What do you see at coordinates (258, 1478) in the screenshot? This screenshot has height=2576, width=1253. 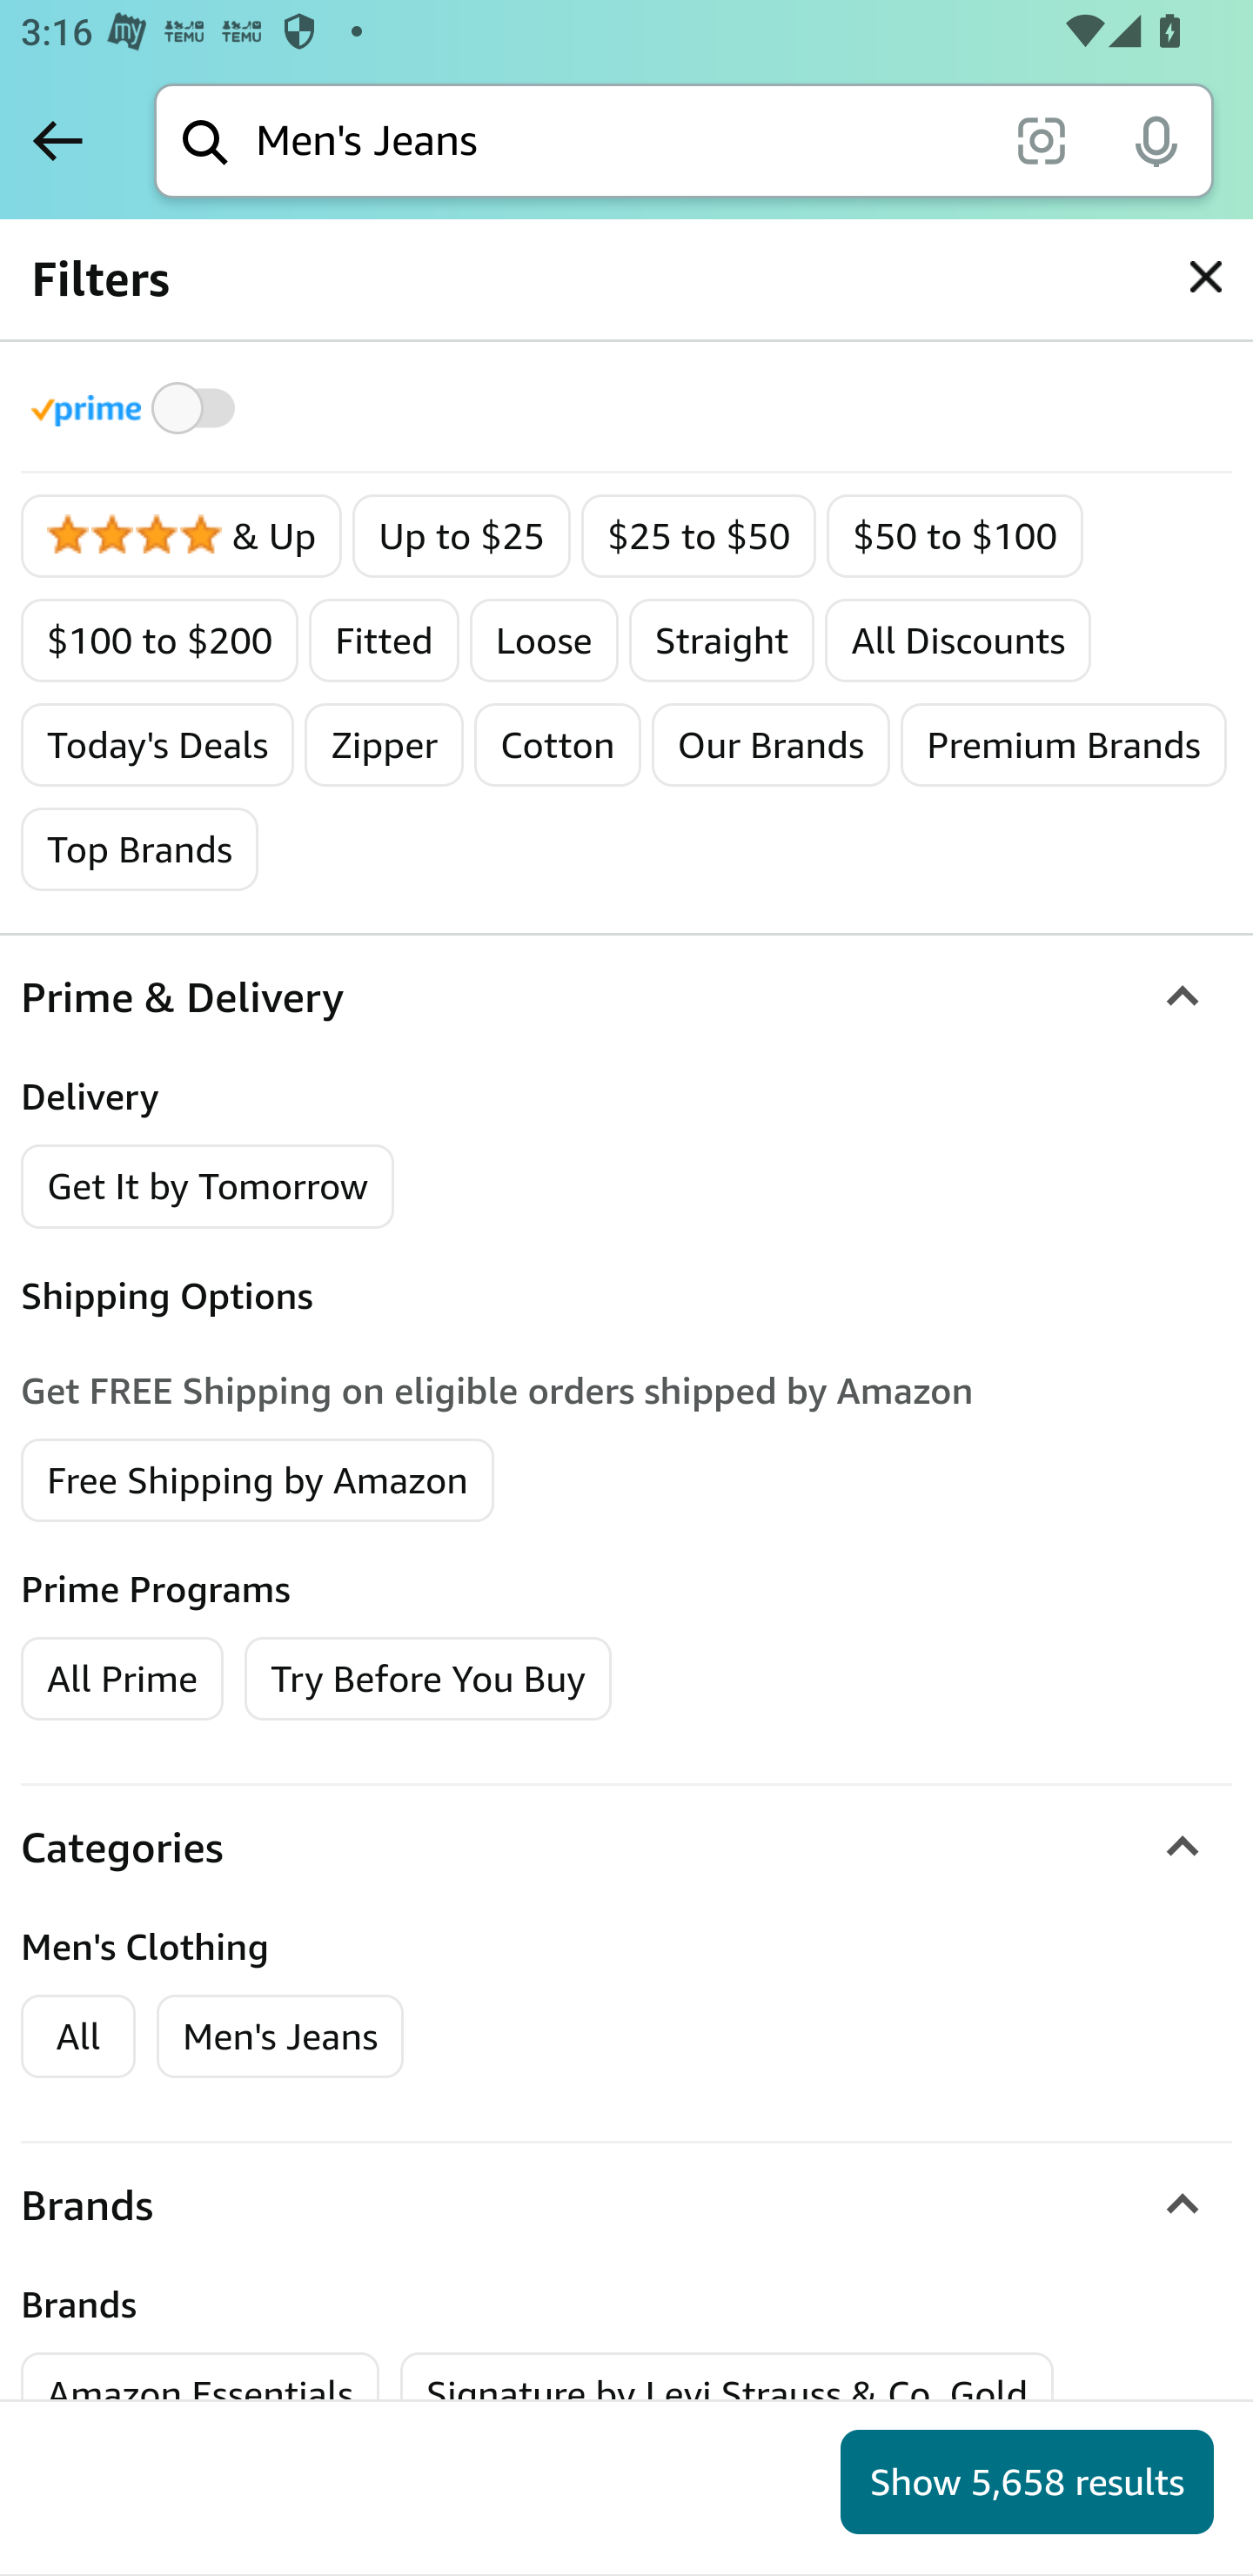 I see `Free Shipping by Amazon` at bounding box center [258, 1478].